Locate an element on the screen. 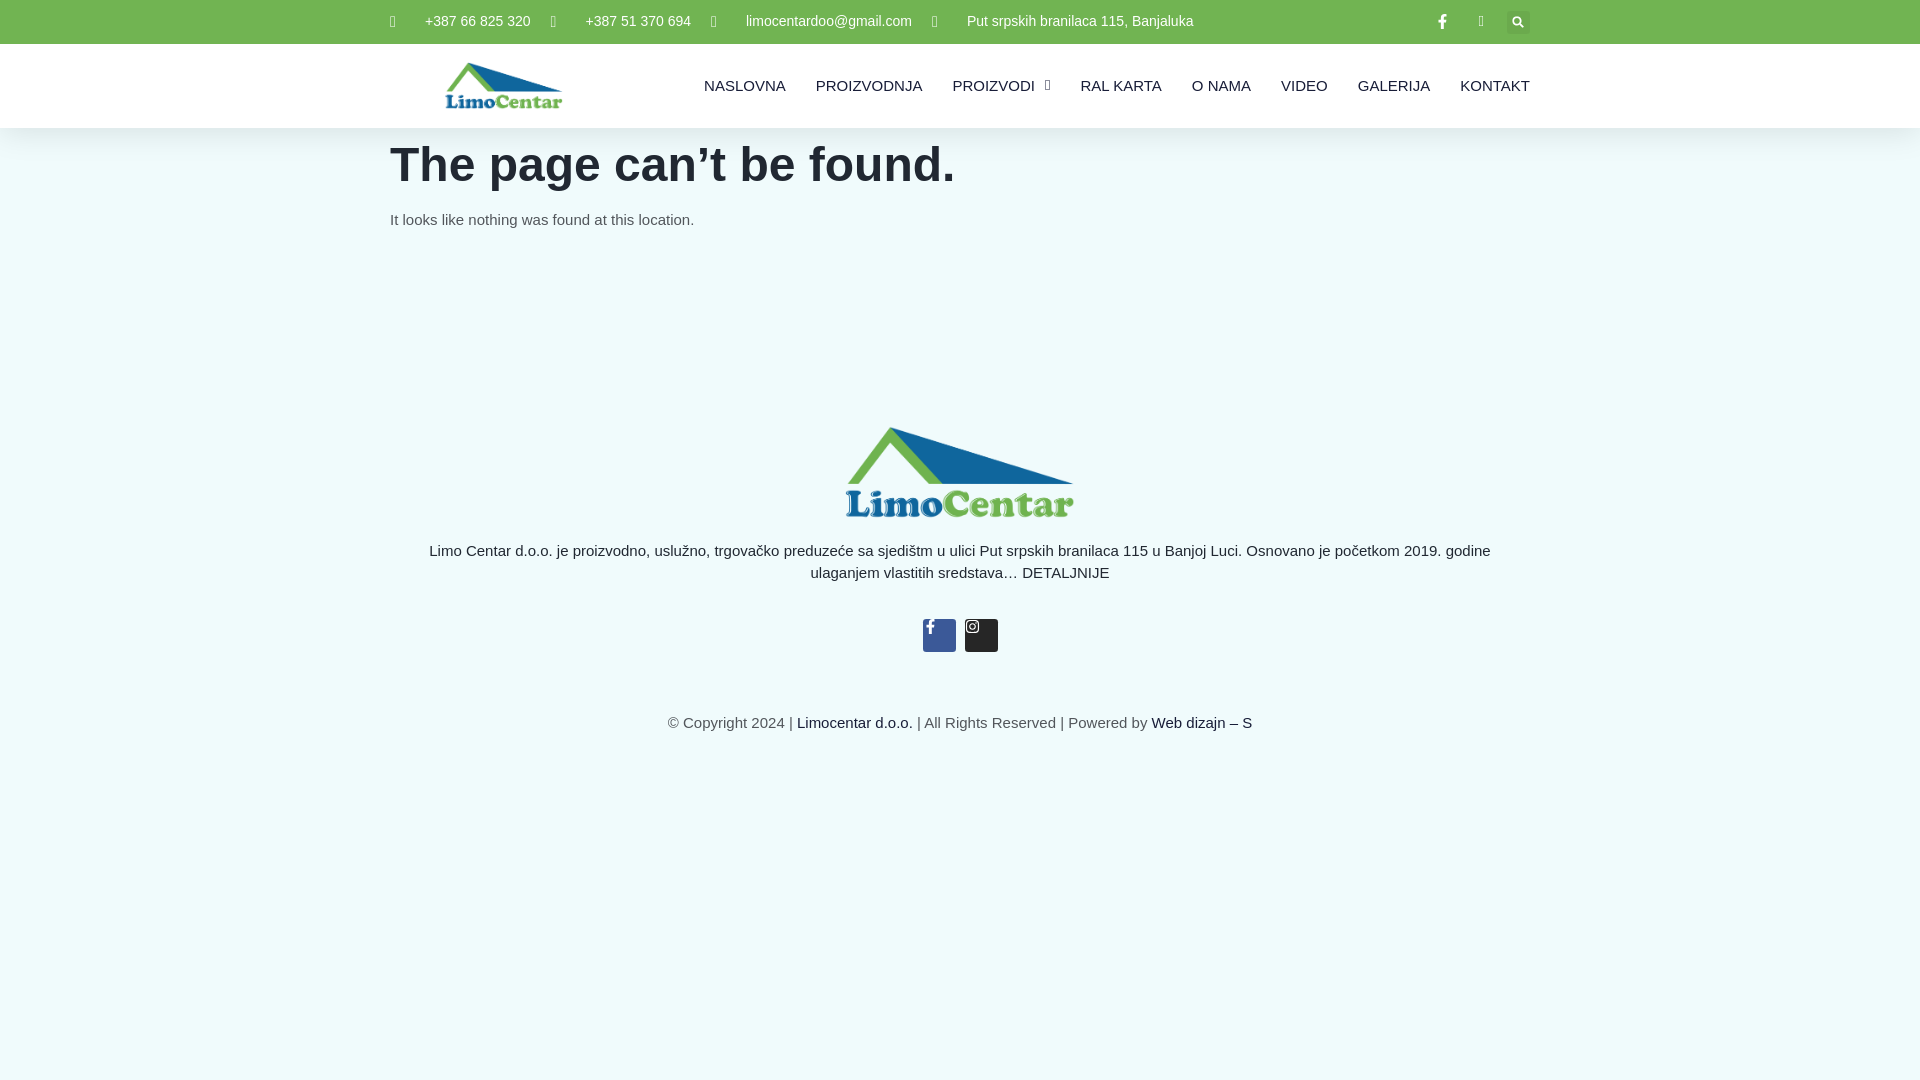 The width and height of the screenshot is (1920, 1080). GALERIJA is located at coordinates (1394, 84).